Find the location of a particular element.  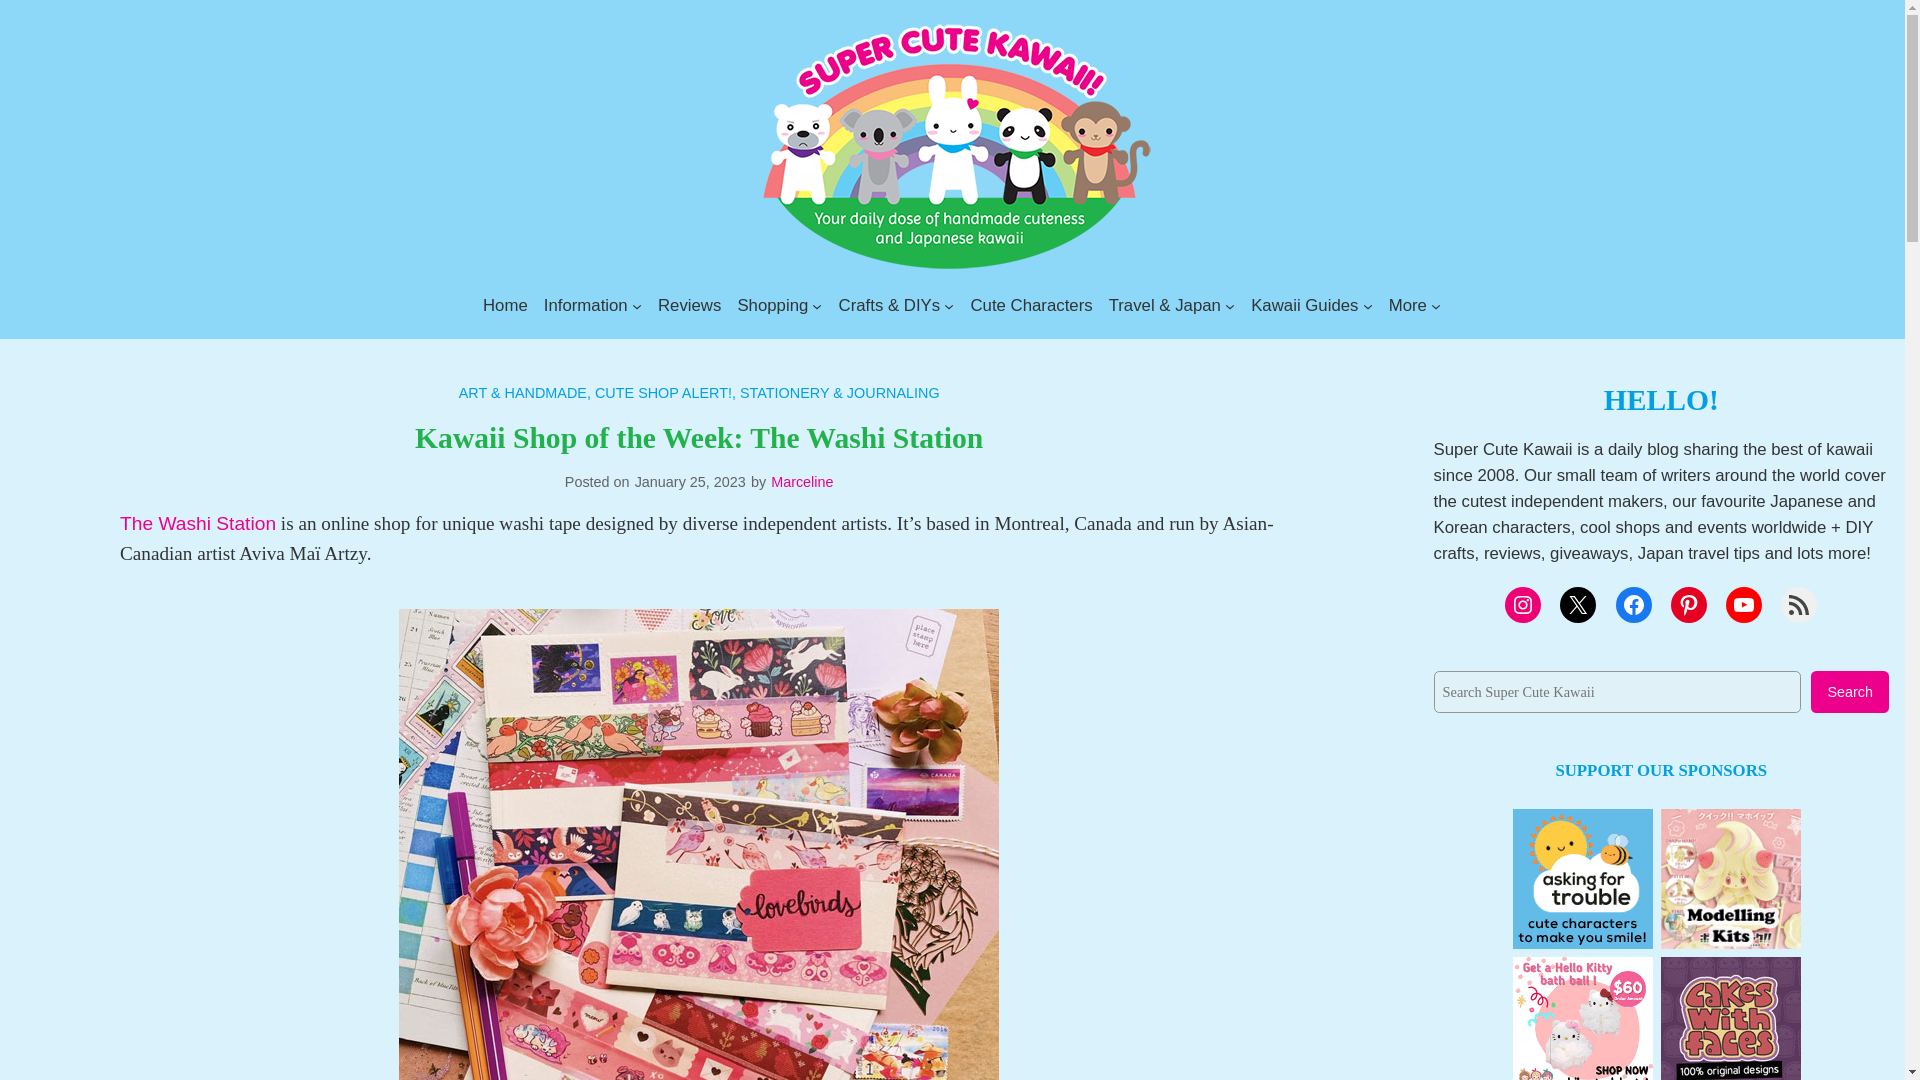

Information is located at coordinates (585, 305).